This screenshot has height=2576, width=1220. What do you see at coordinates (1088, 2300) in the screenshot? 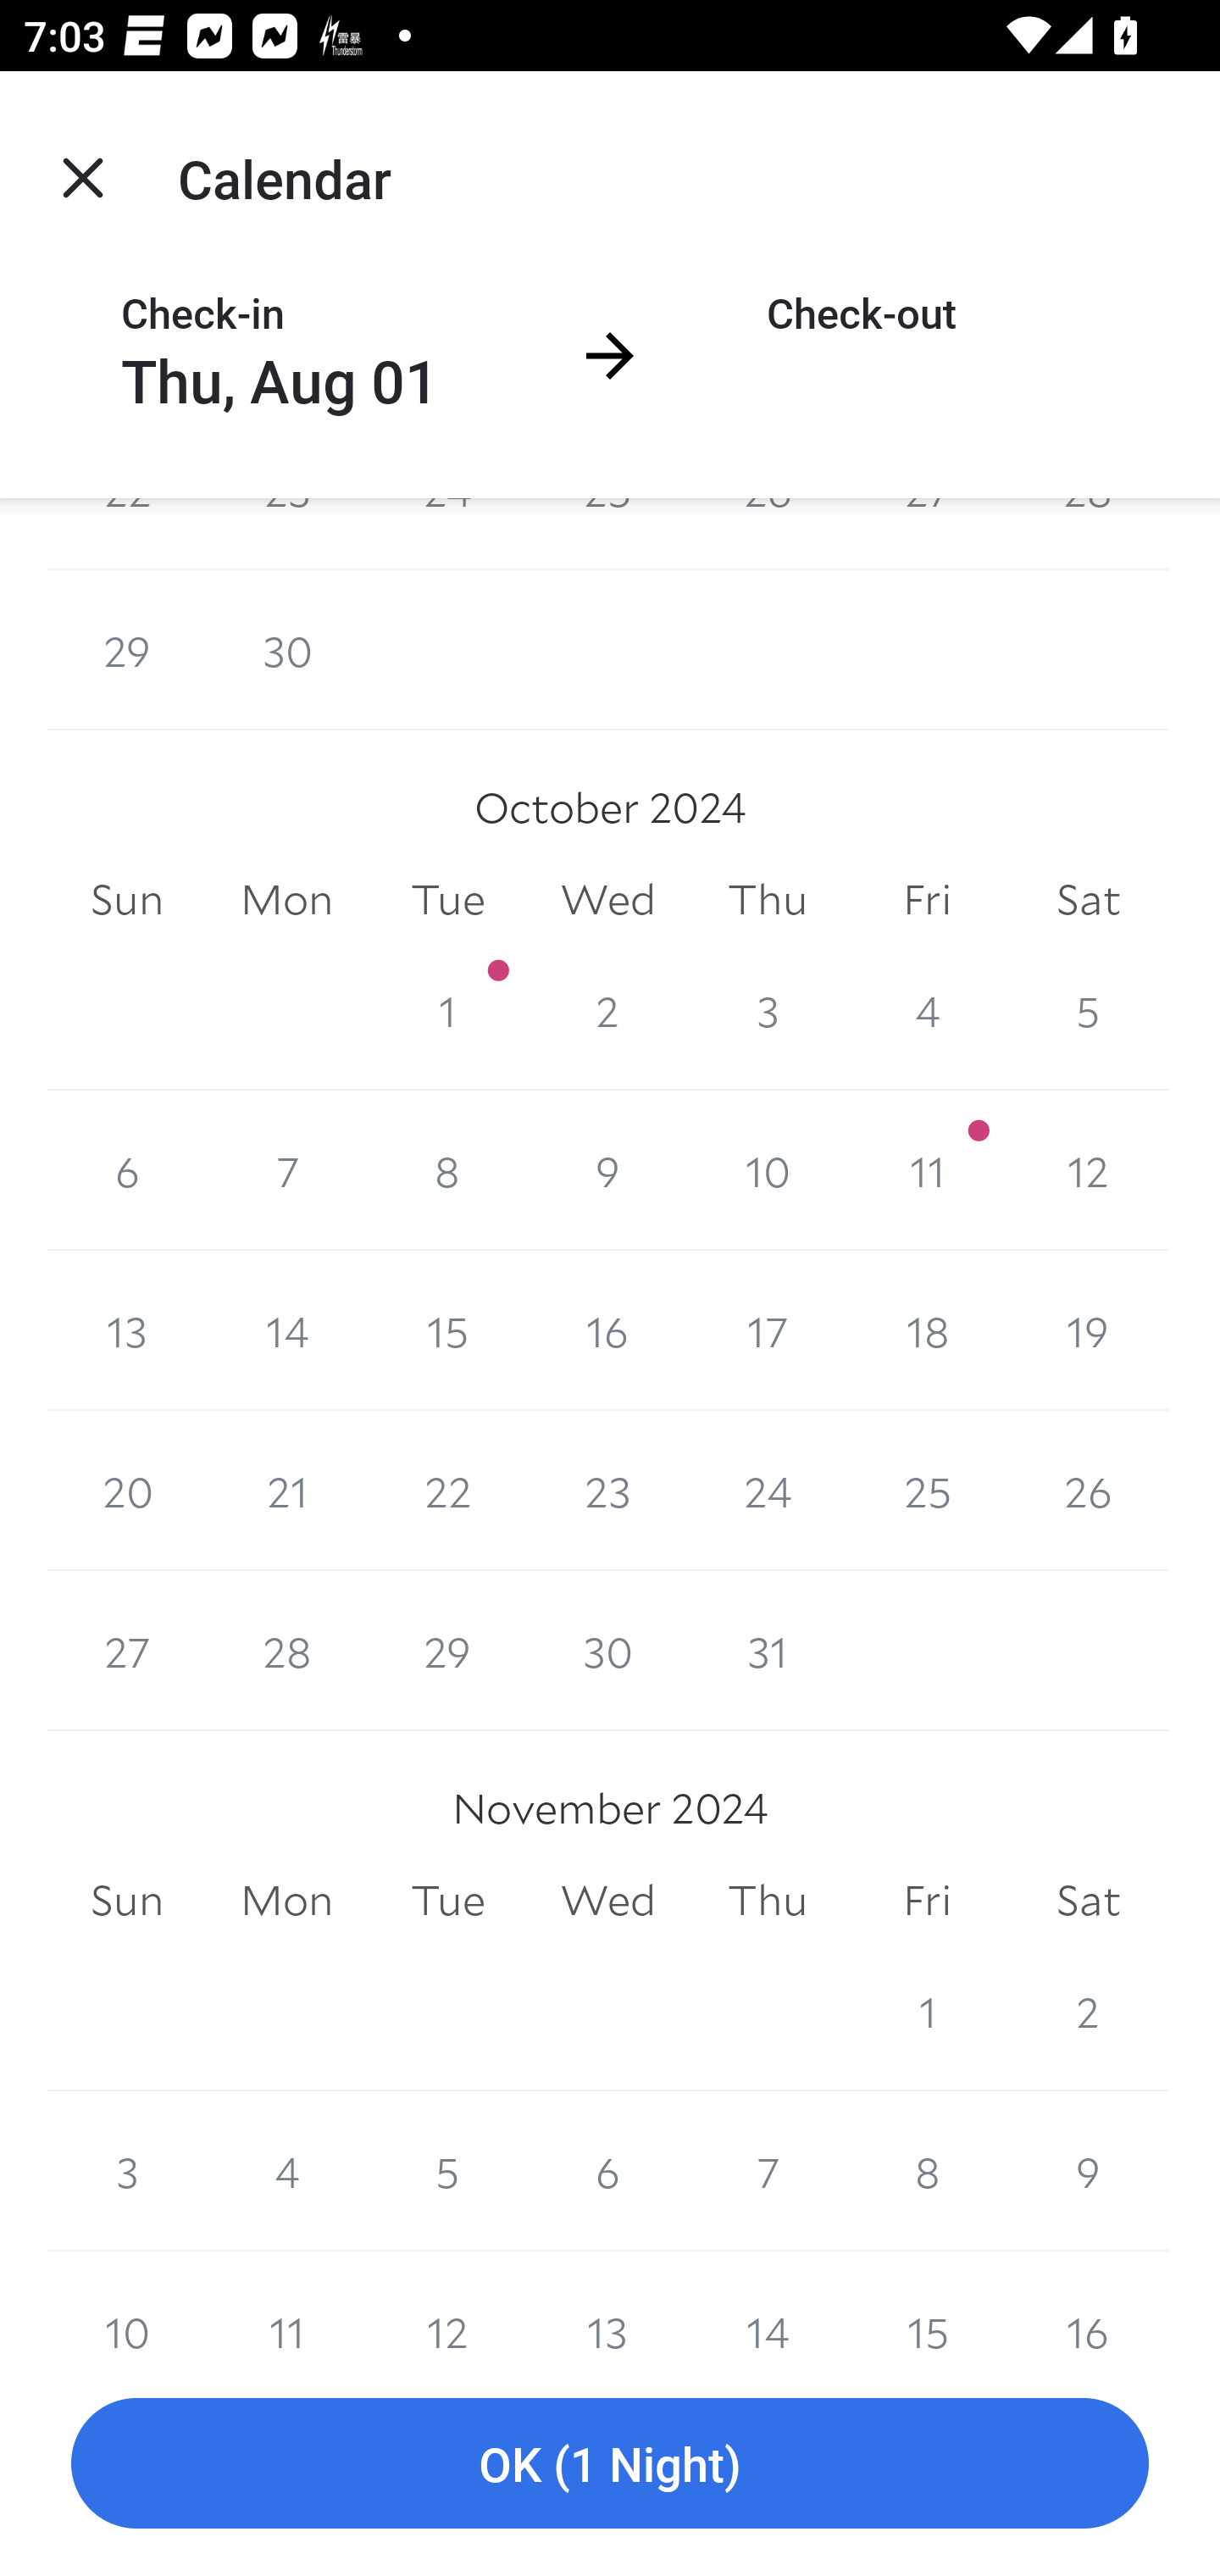
I see `16 16 November 2024` at bounding box center [1088, 2300].